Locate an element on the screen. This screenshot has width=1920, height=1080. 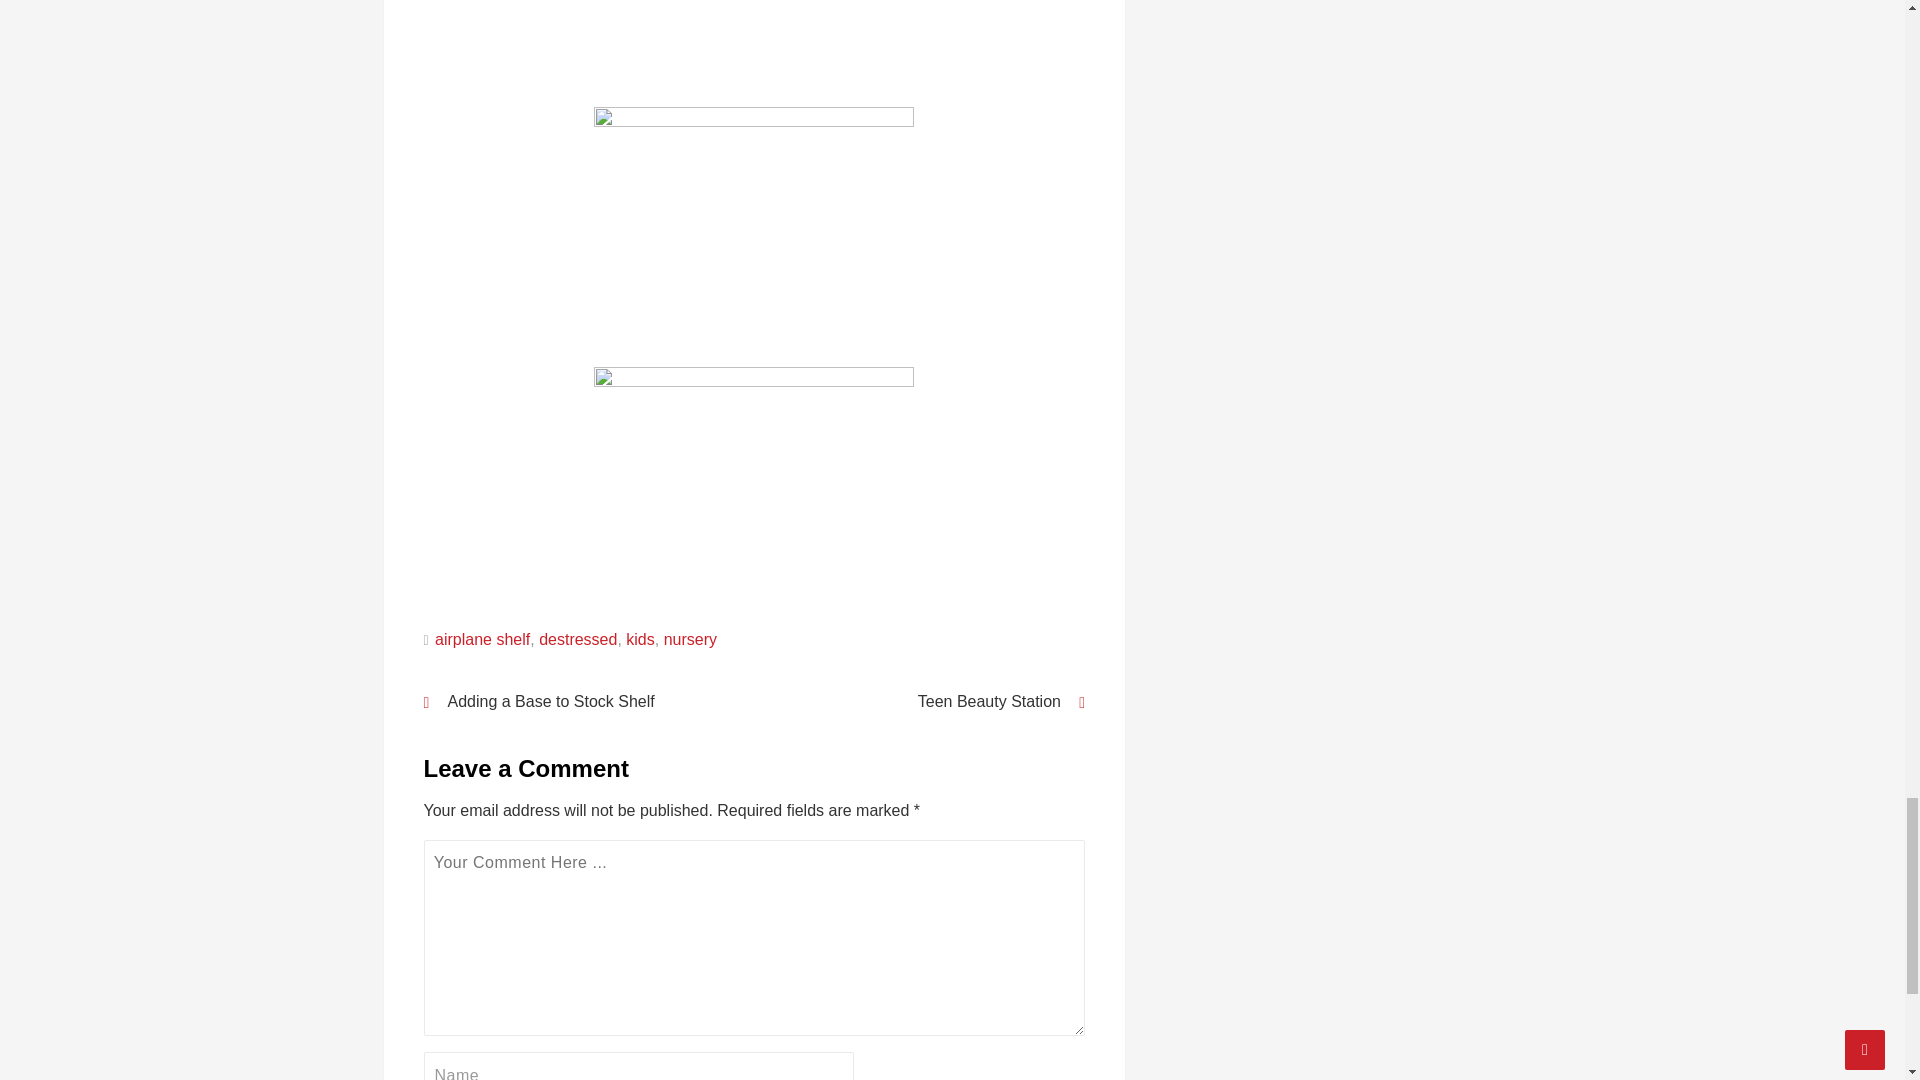
airplane shelf is located at coordinates (482, 638).